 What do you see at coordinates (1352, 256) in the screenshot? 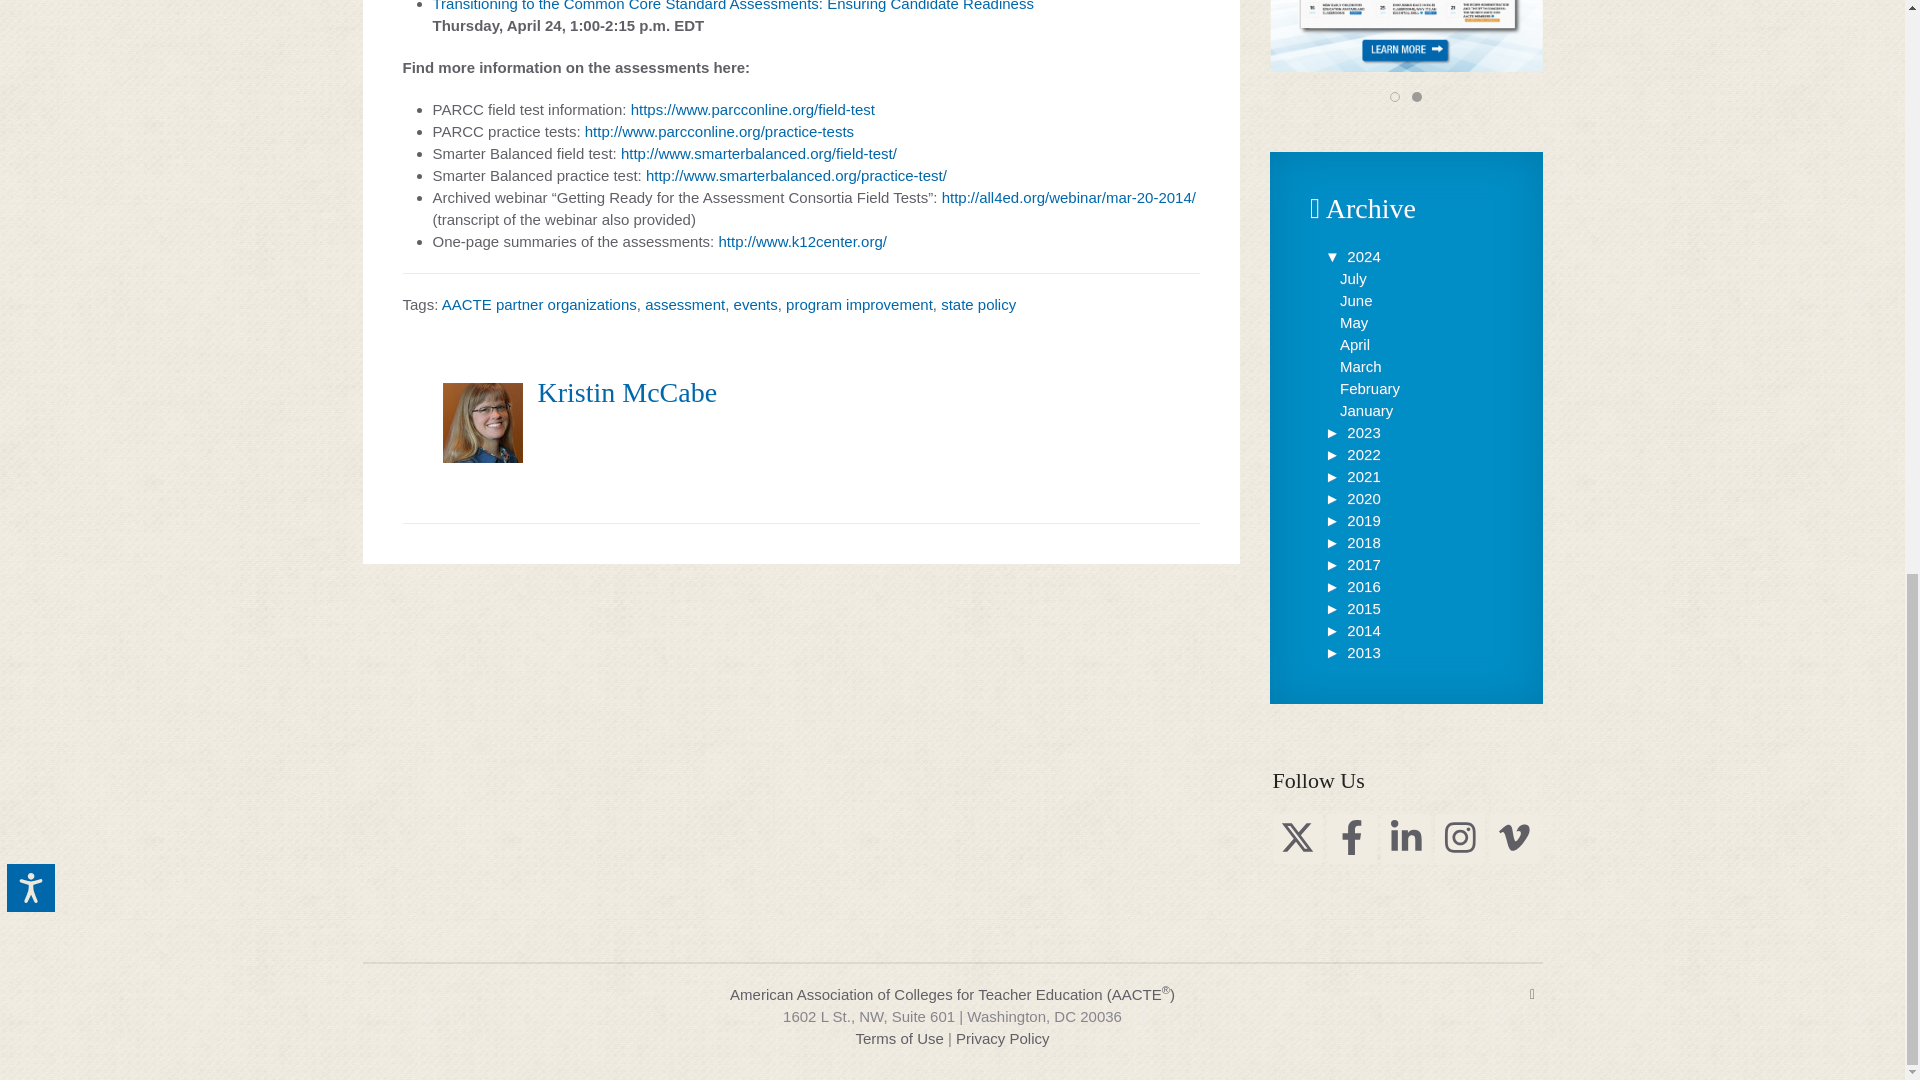
I see `2024` at bounding box center [1352, 256].